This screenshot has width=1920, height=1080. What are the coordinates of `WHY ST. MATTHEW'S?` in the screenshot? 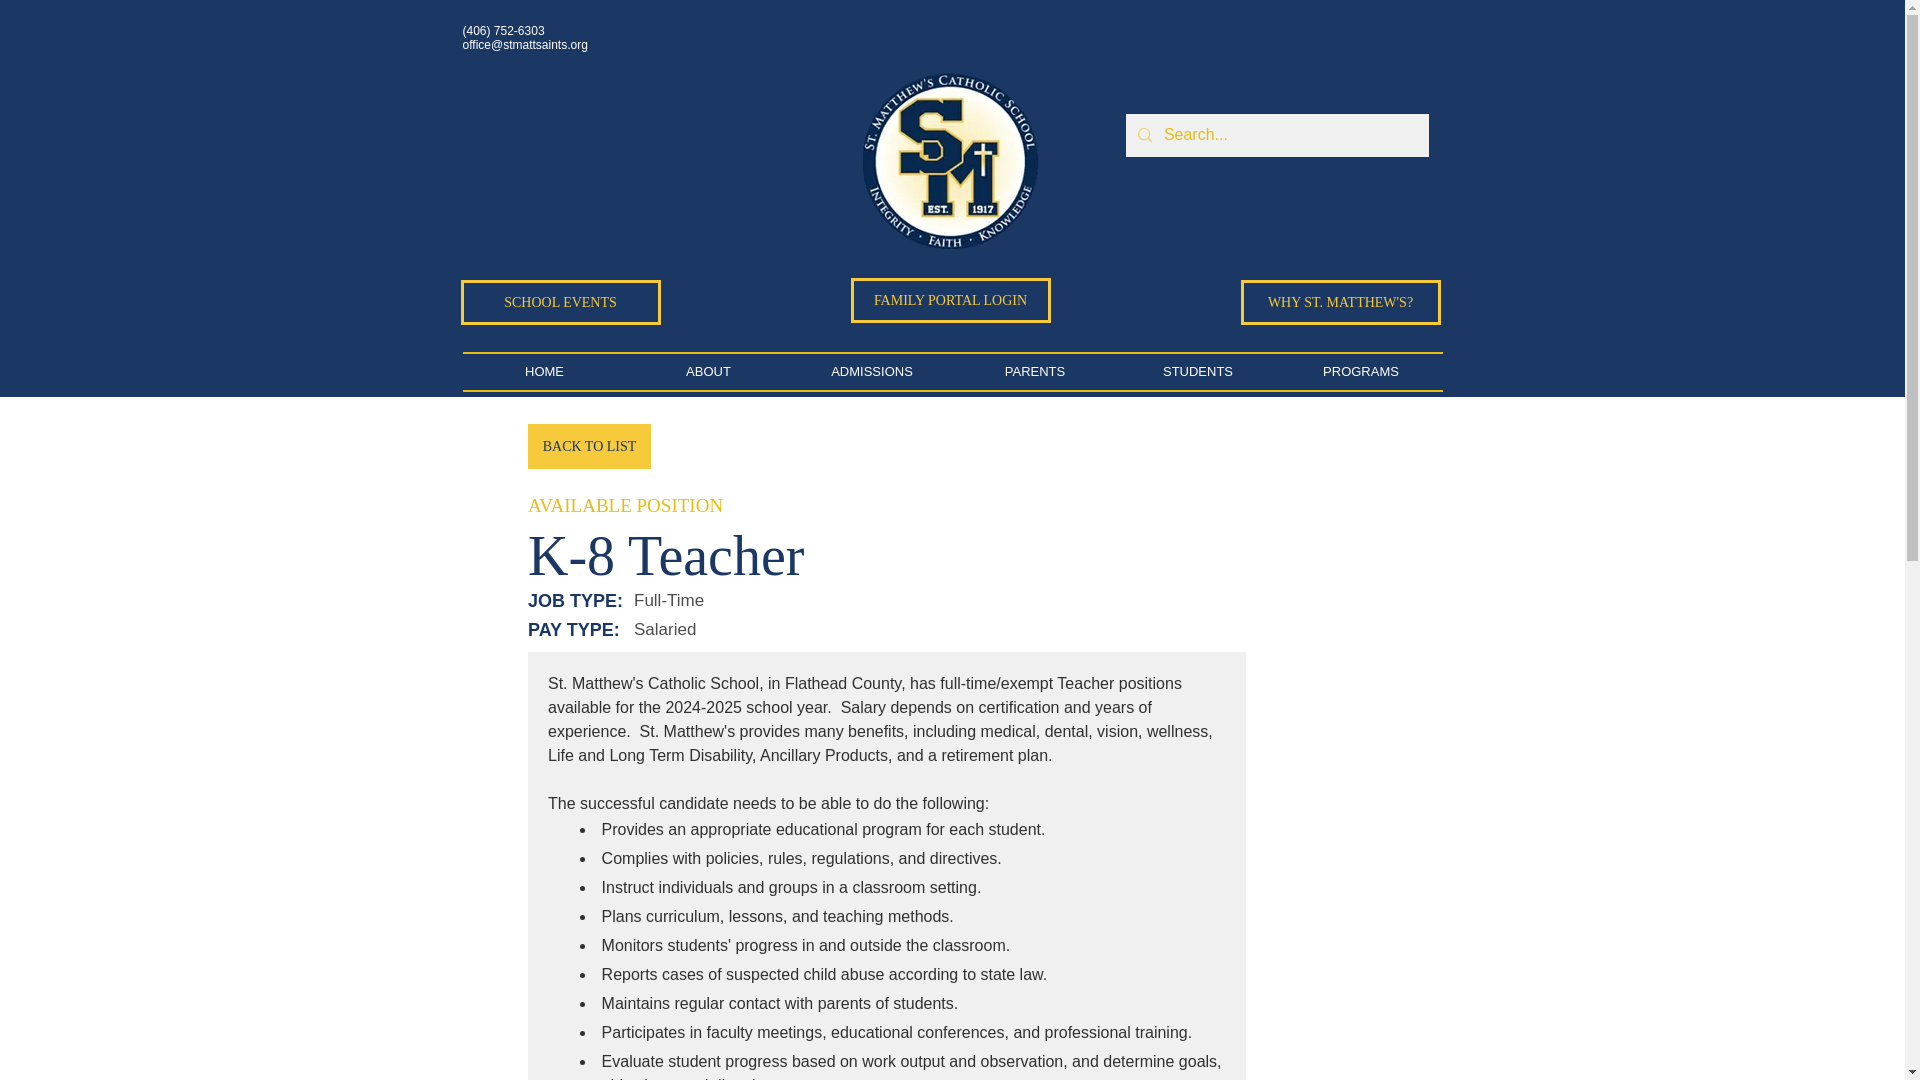 It's located at (1340, 302).